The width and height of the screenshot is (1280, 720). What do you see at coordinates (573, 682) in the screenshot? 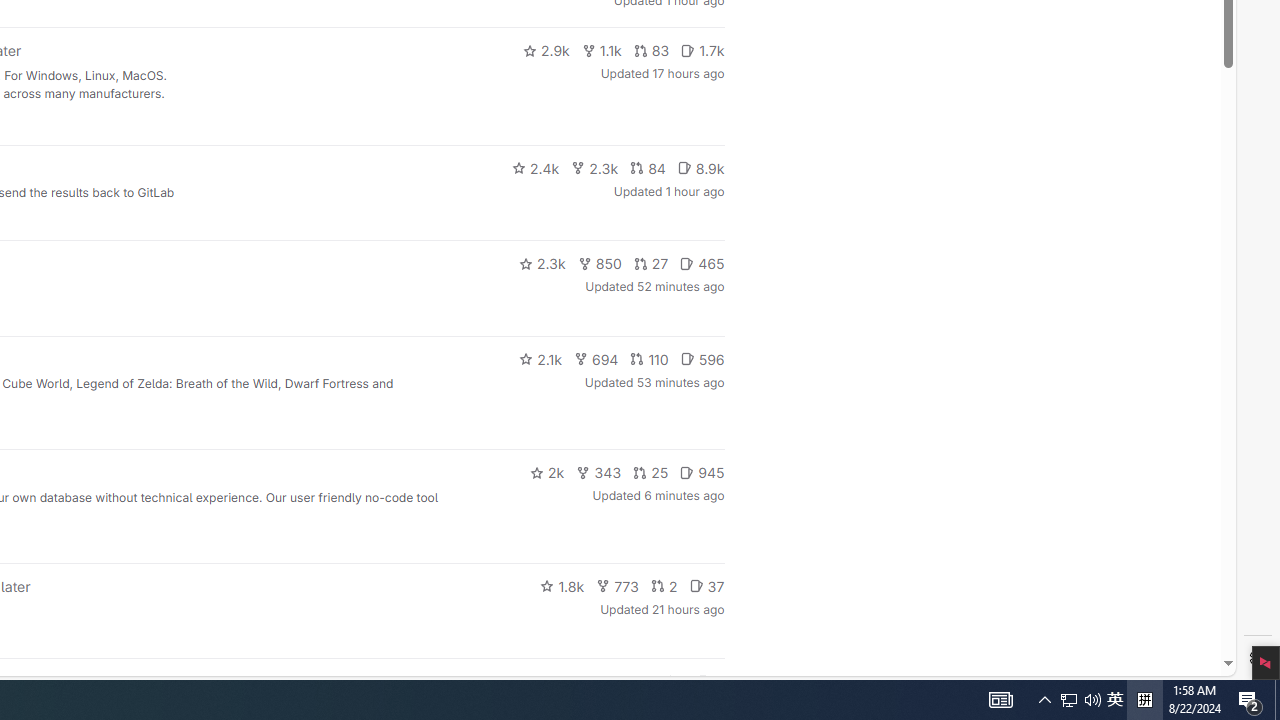
I see `1.4k` at bounding box center [573, 682].